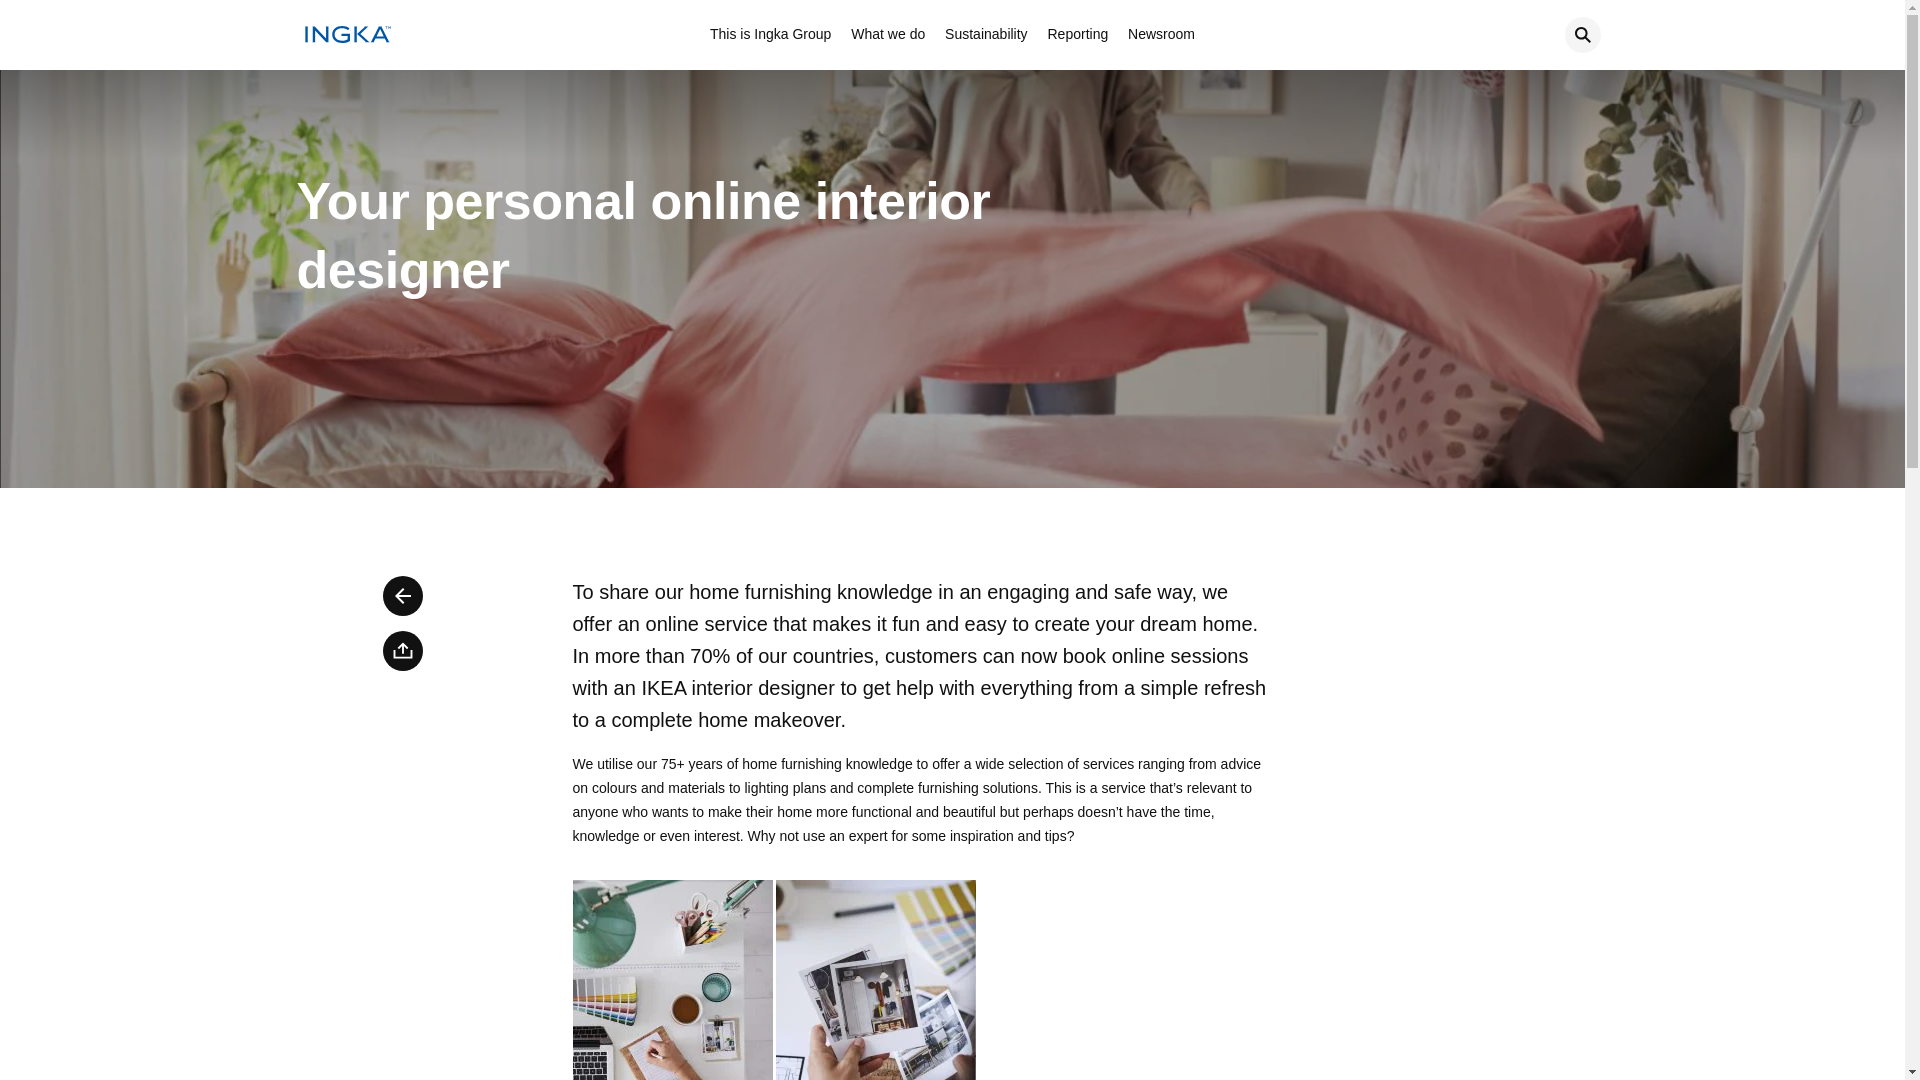 The height and width of the screenshot is (1080, 1920). What do you see at coordinates (1161, 35) in the screenshot?
I see `Newsroom` at bounding box center [1161, 35].